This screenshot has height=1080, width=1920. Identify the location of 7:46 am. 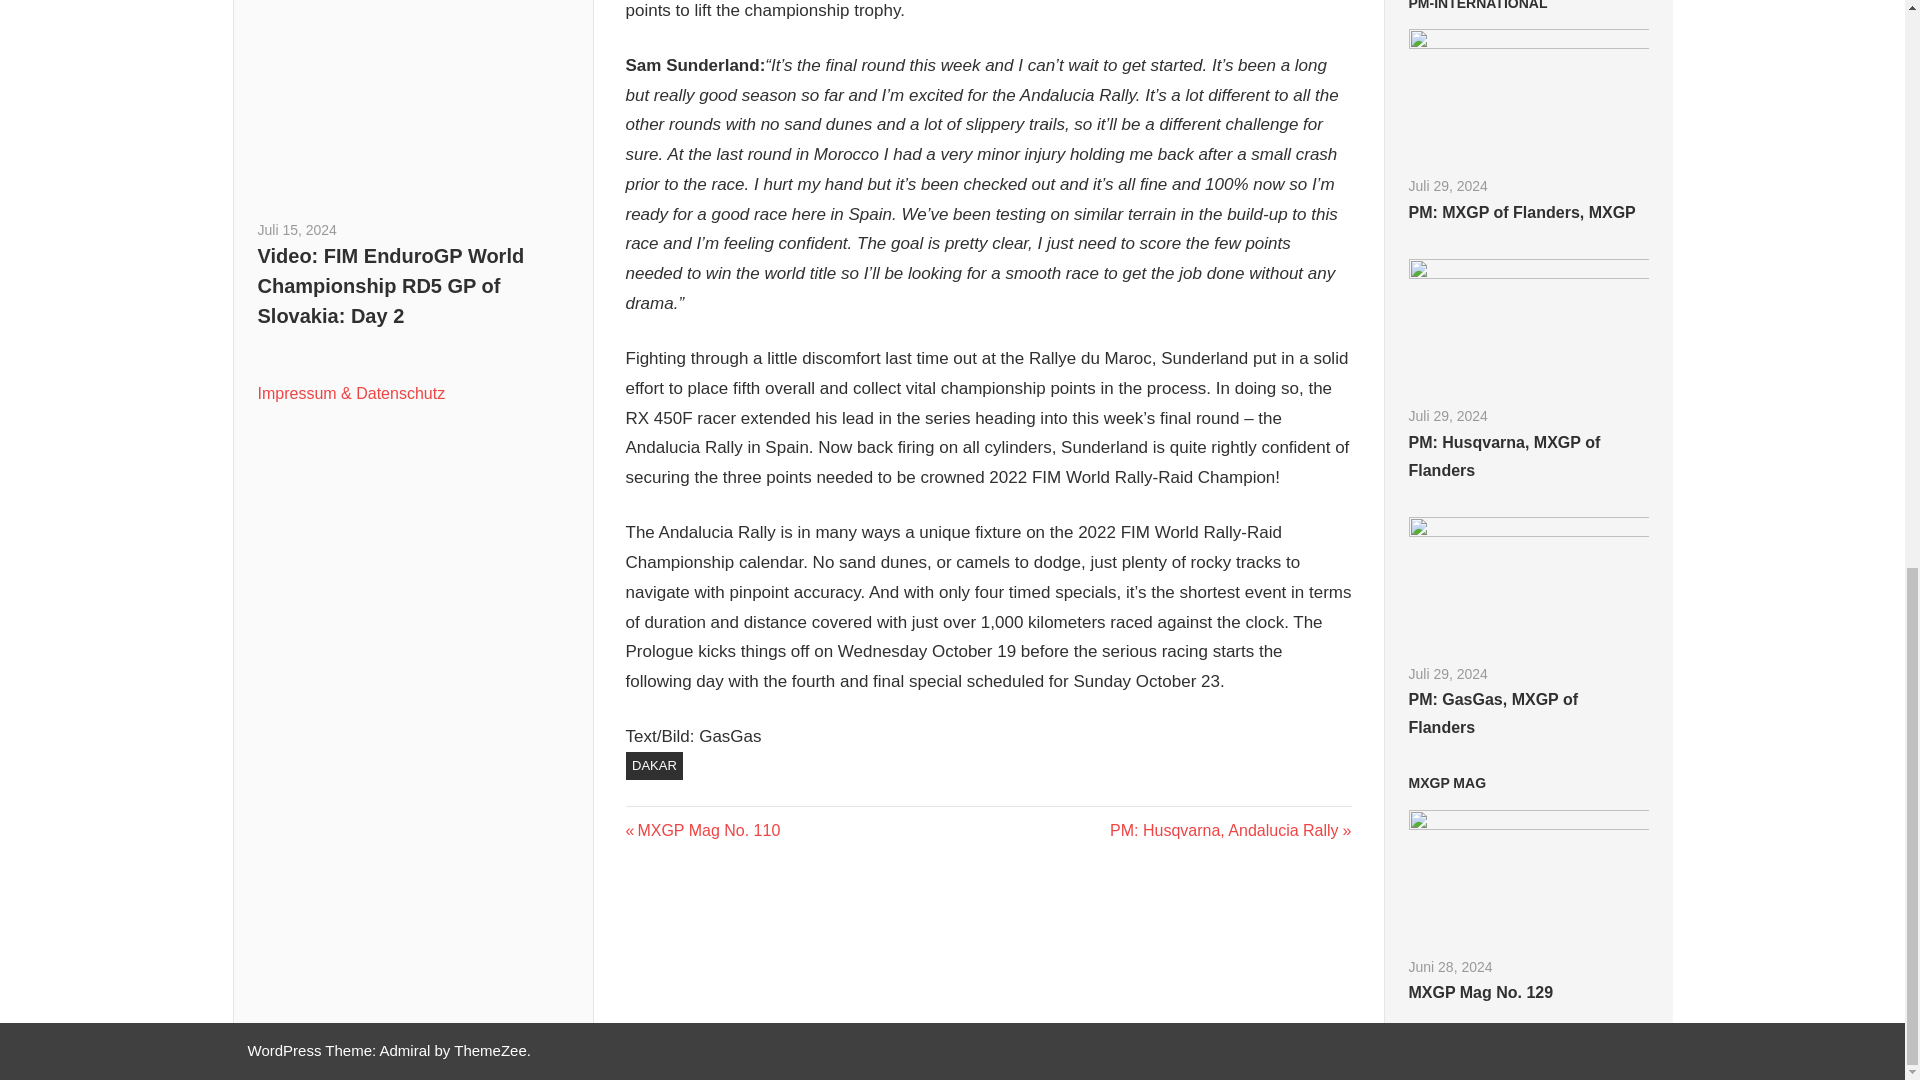
(1521, 212).